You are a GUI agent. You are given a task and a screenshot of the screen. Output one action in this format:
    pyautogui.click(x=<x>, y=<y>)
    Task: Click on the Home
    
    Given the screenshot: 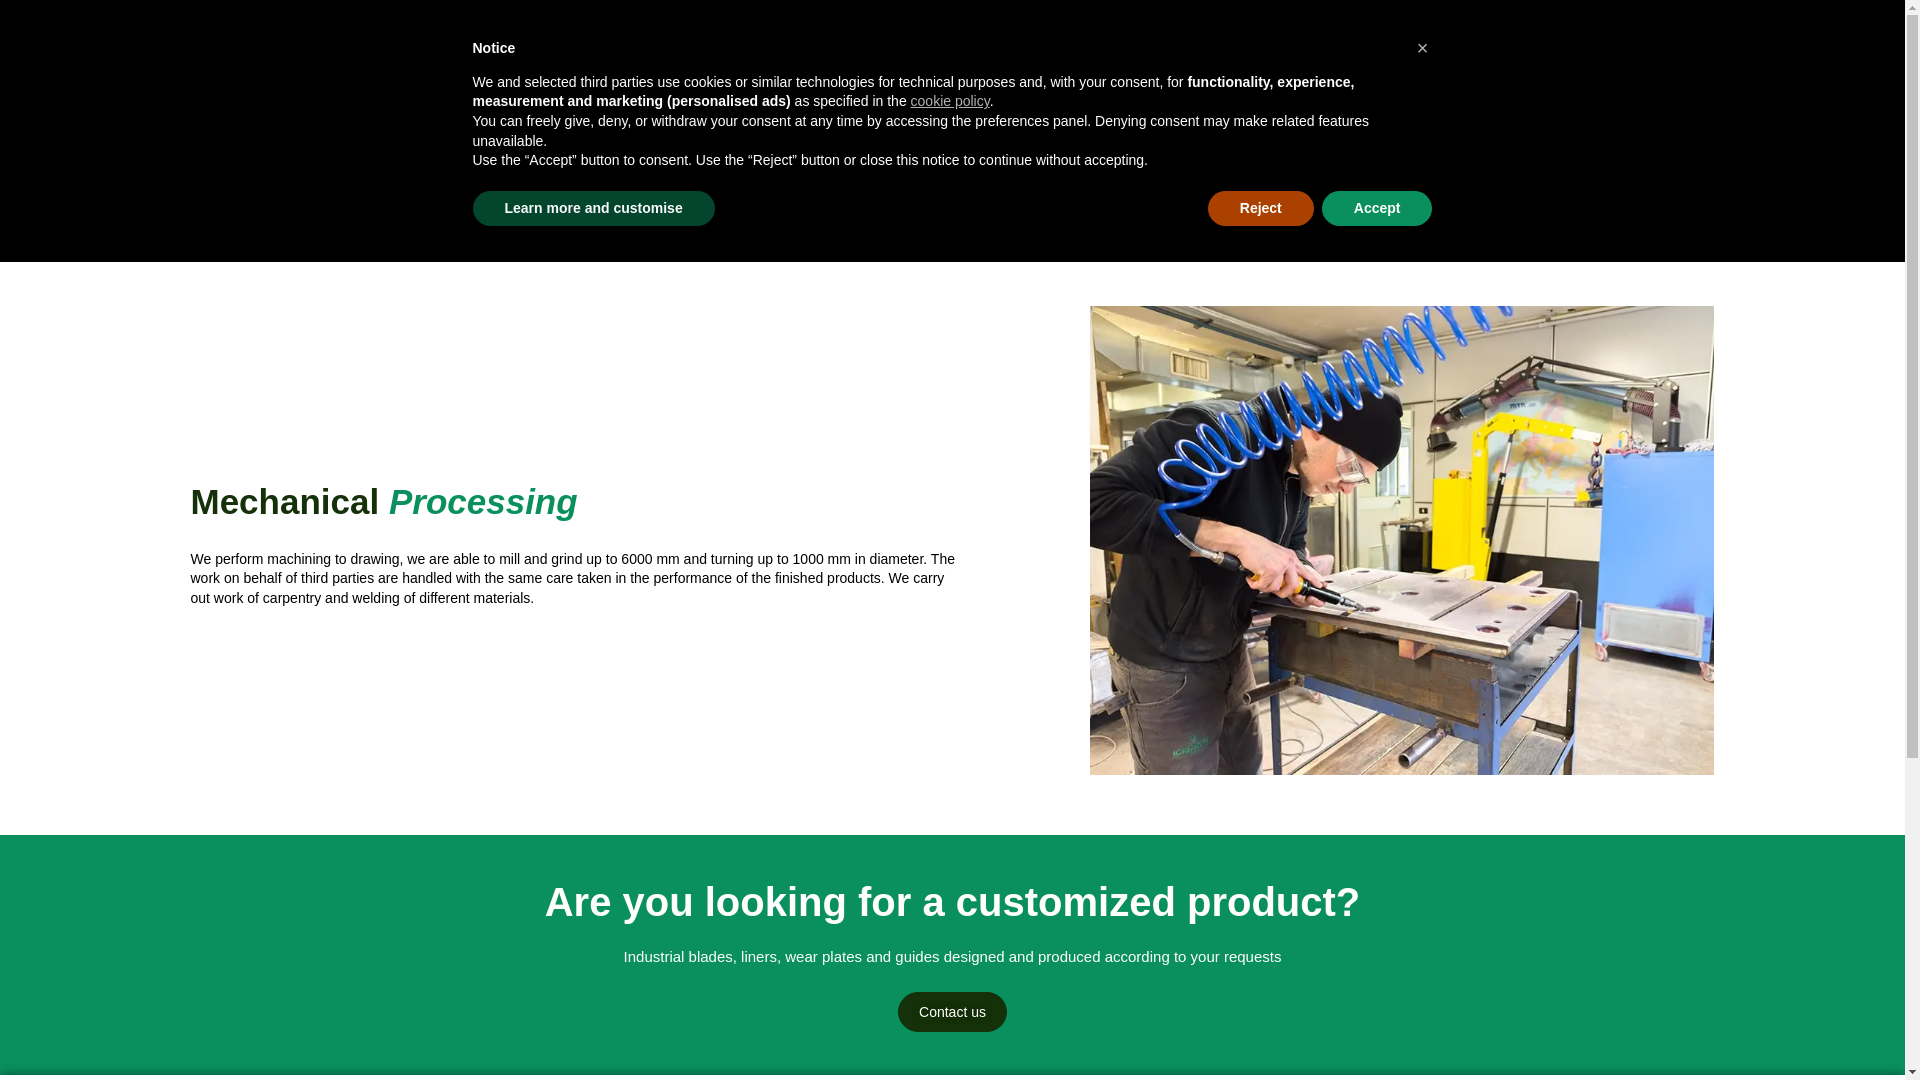 What is the action you would take?
    pyautogui.click(x=1185, y=75)
    